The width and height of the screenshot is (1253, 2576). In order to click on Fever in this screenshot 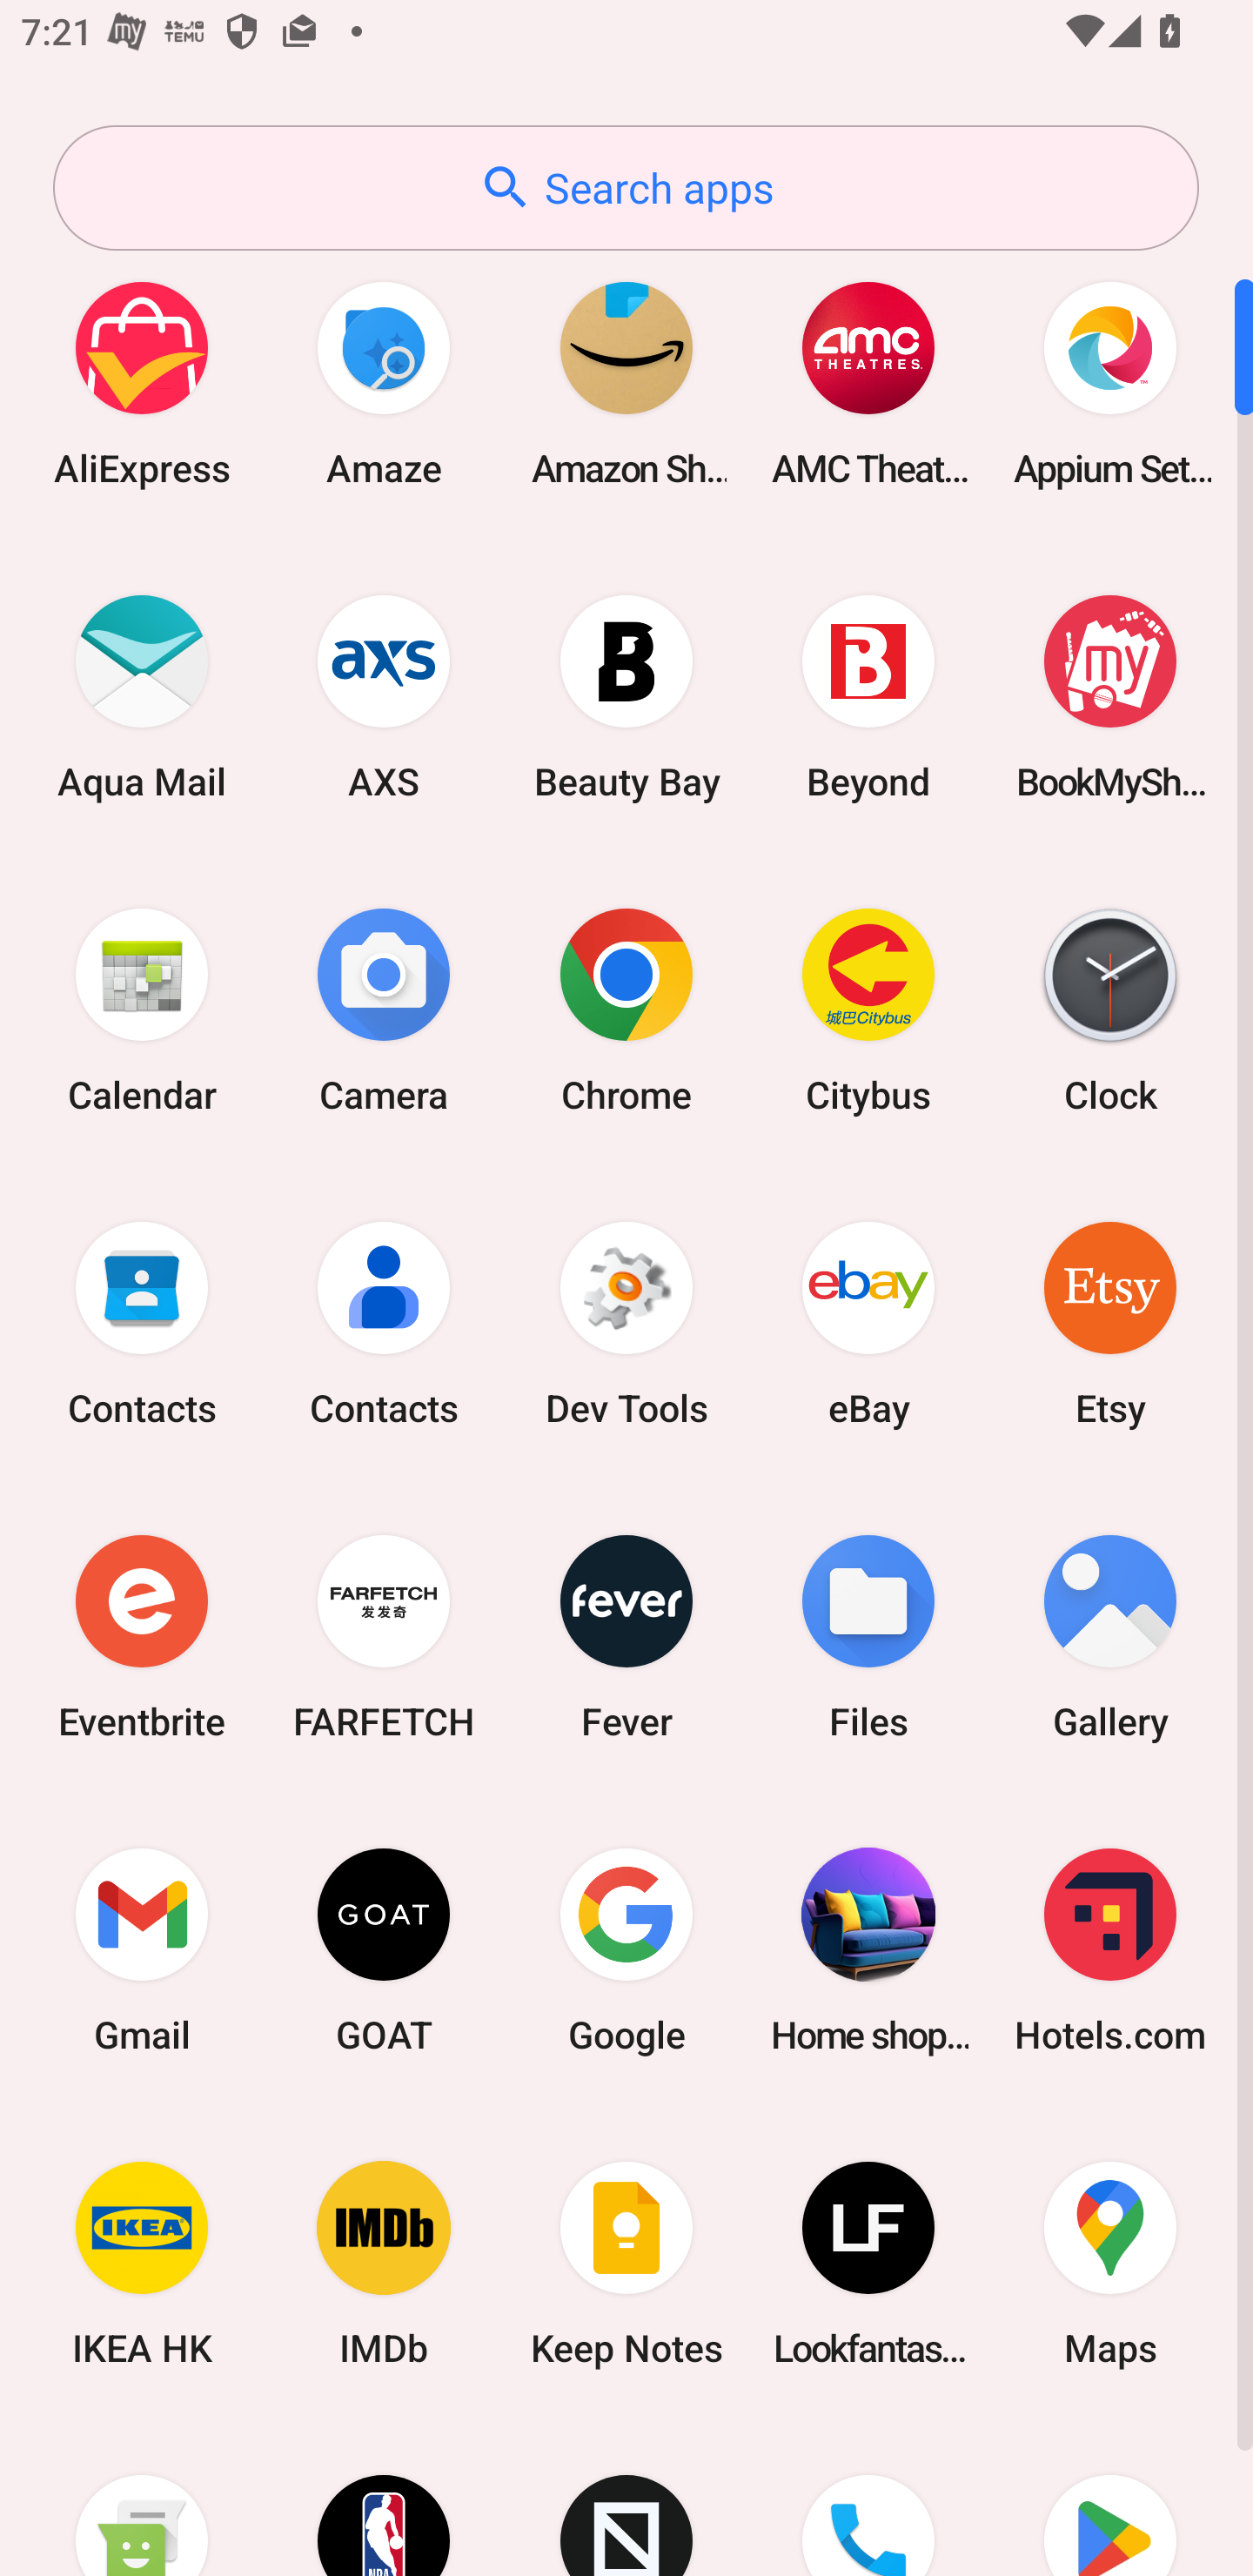, I will do `click(626, 1636)`.